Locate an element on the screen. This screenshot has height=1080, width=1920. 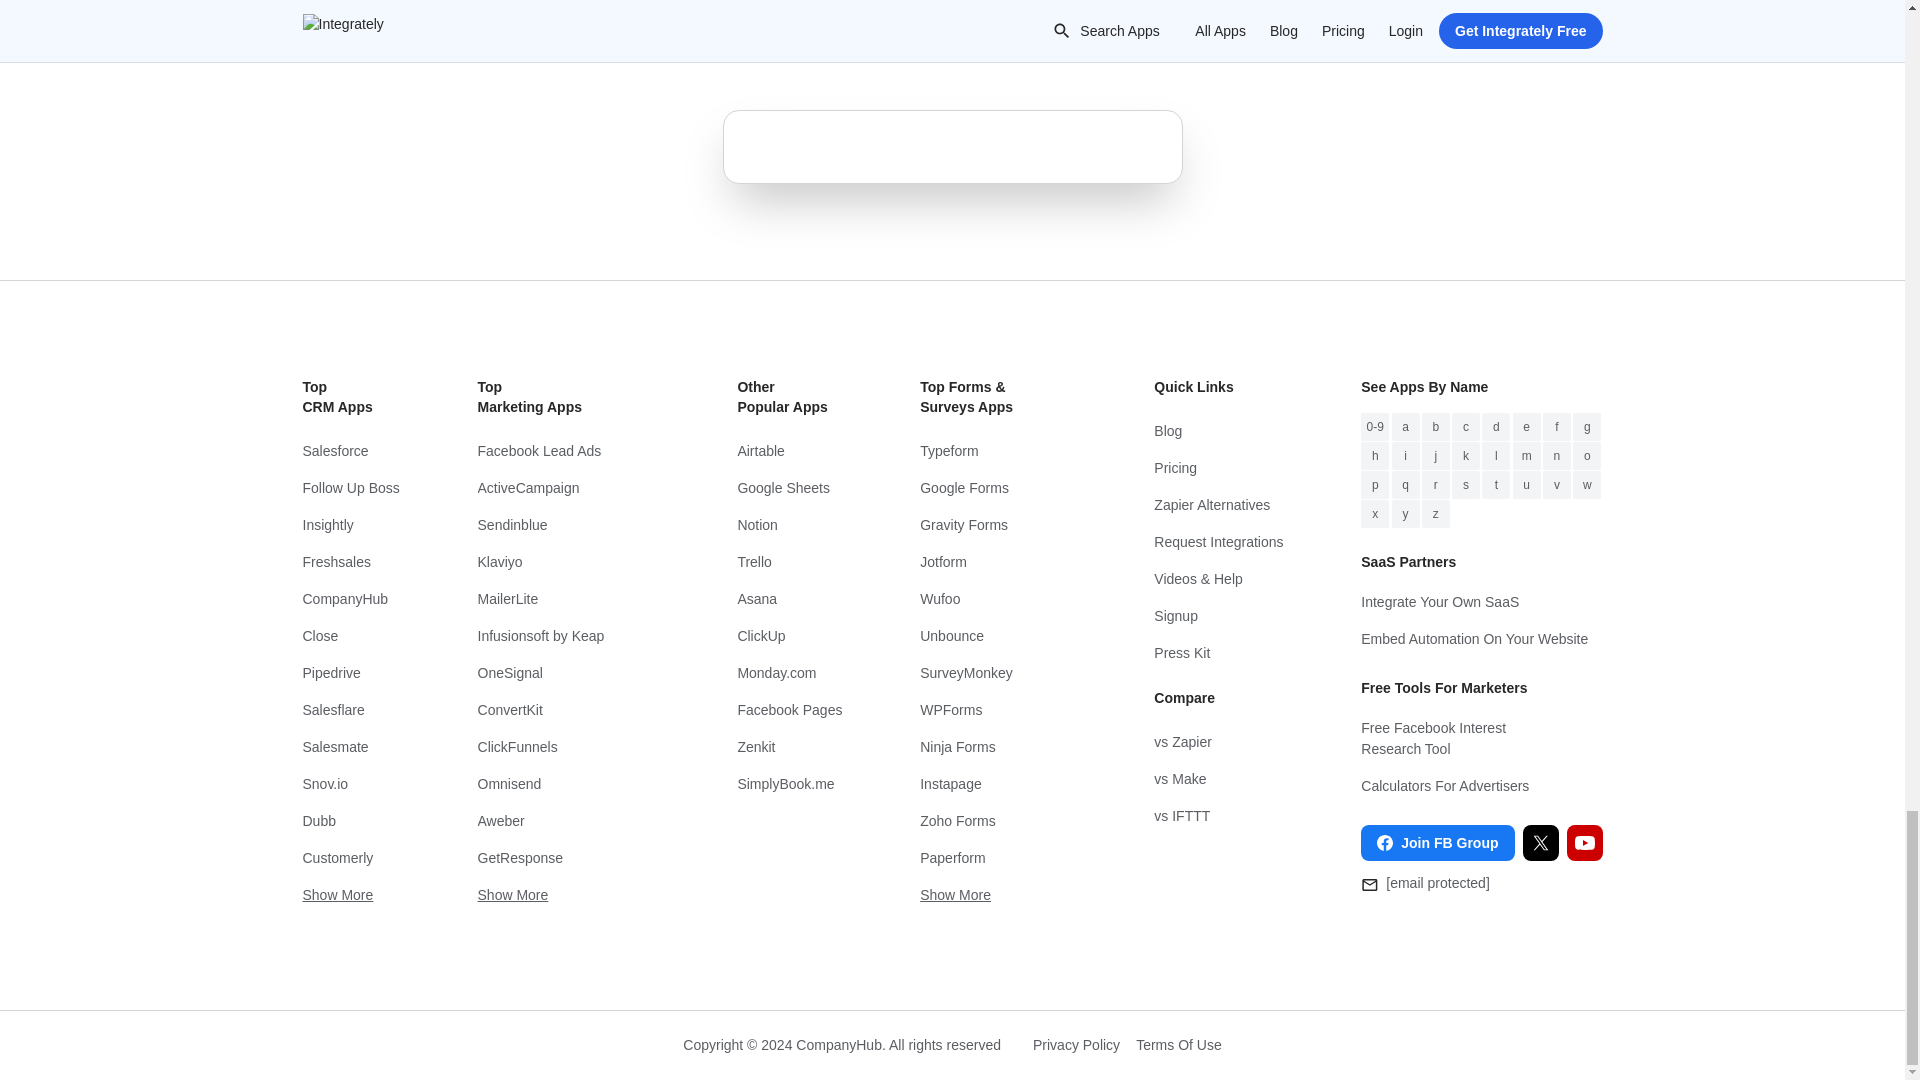
Omnisend is located at coordinates (569, 784).